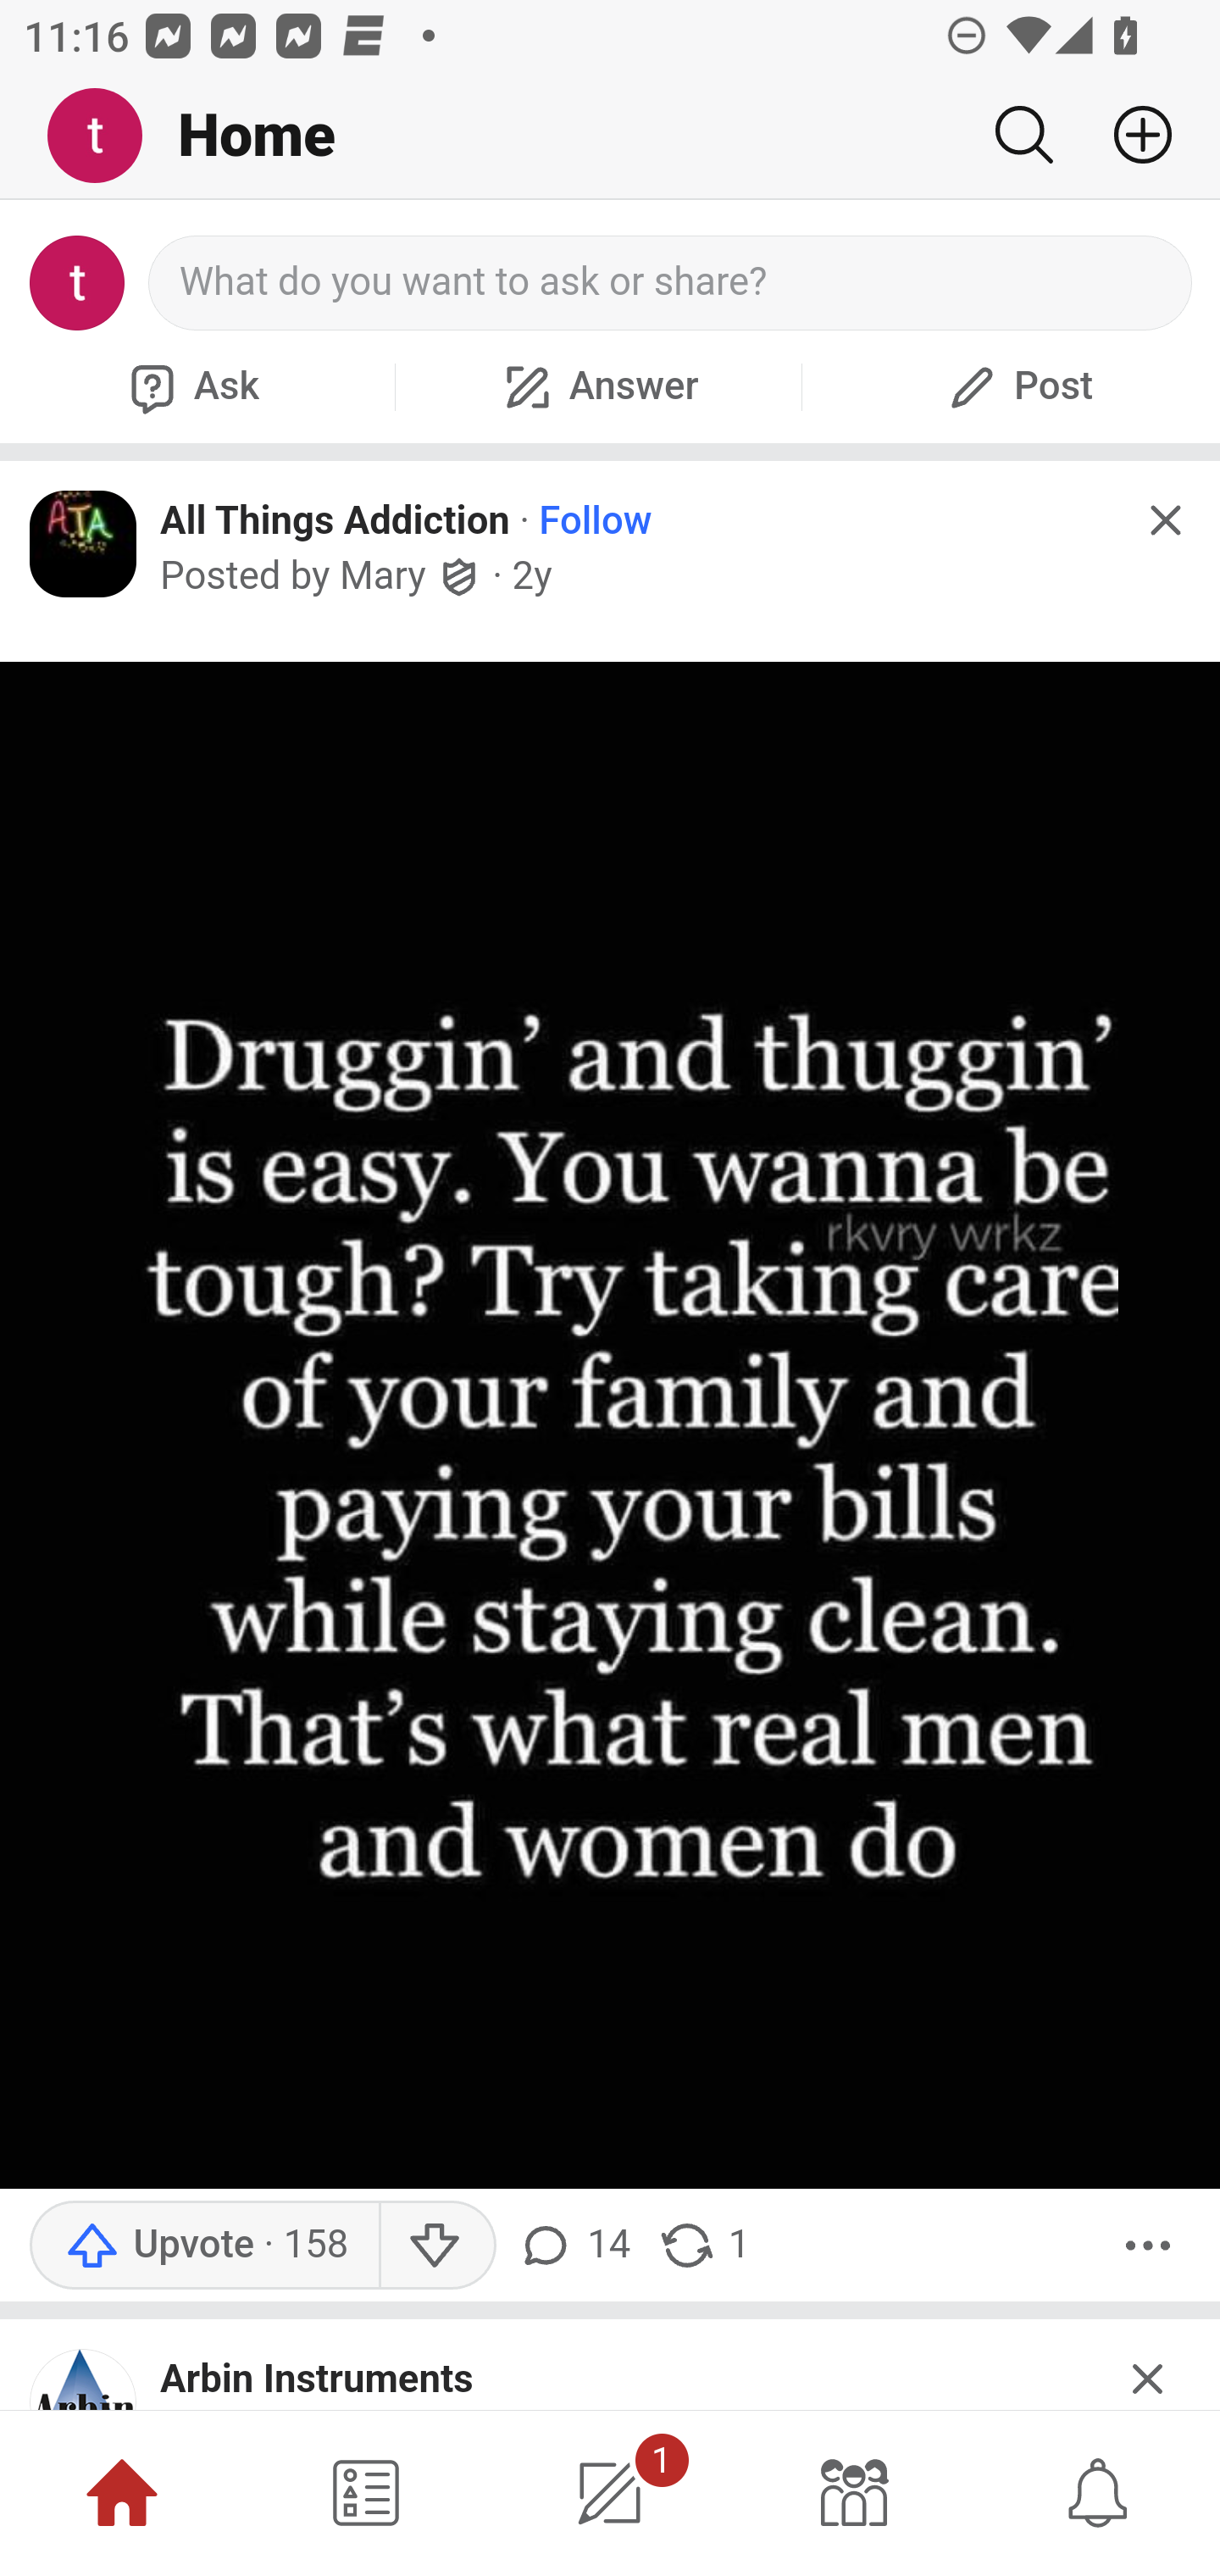 This screenshot has width=1220, height=2576. I want to click on 1, so click(610, 2493).